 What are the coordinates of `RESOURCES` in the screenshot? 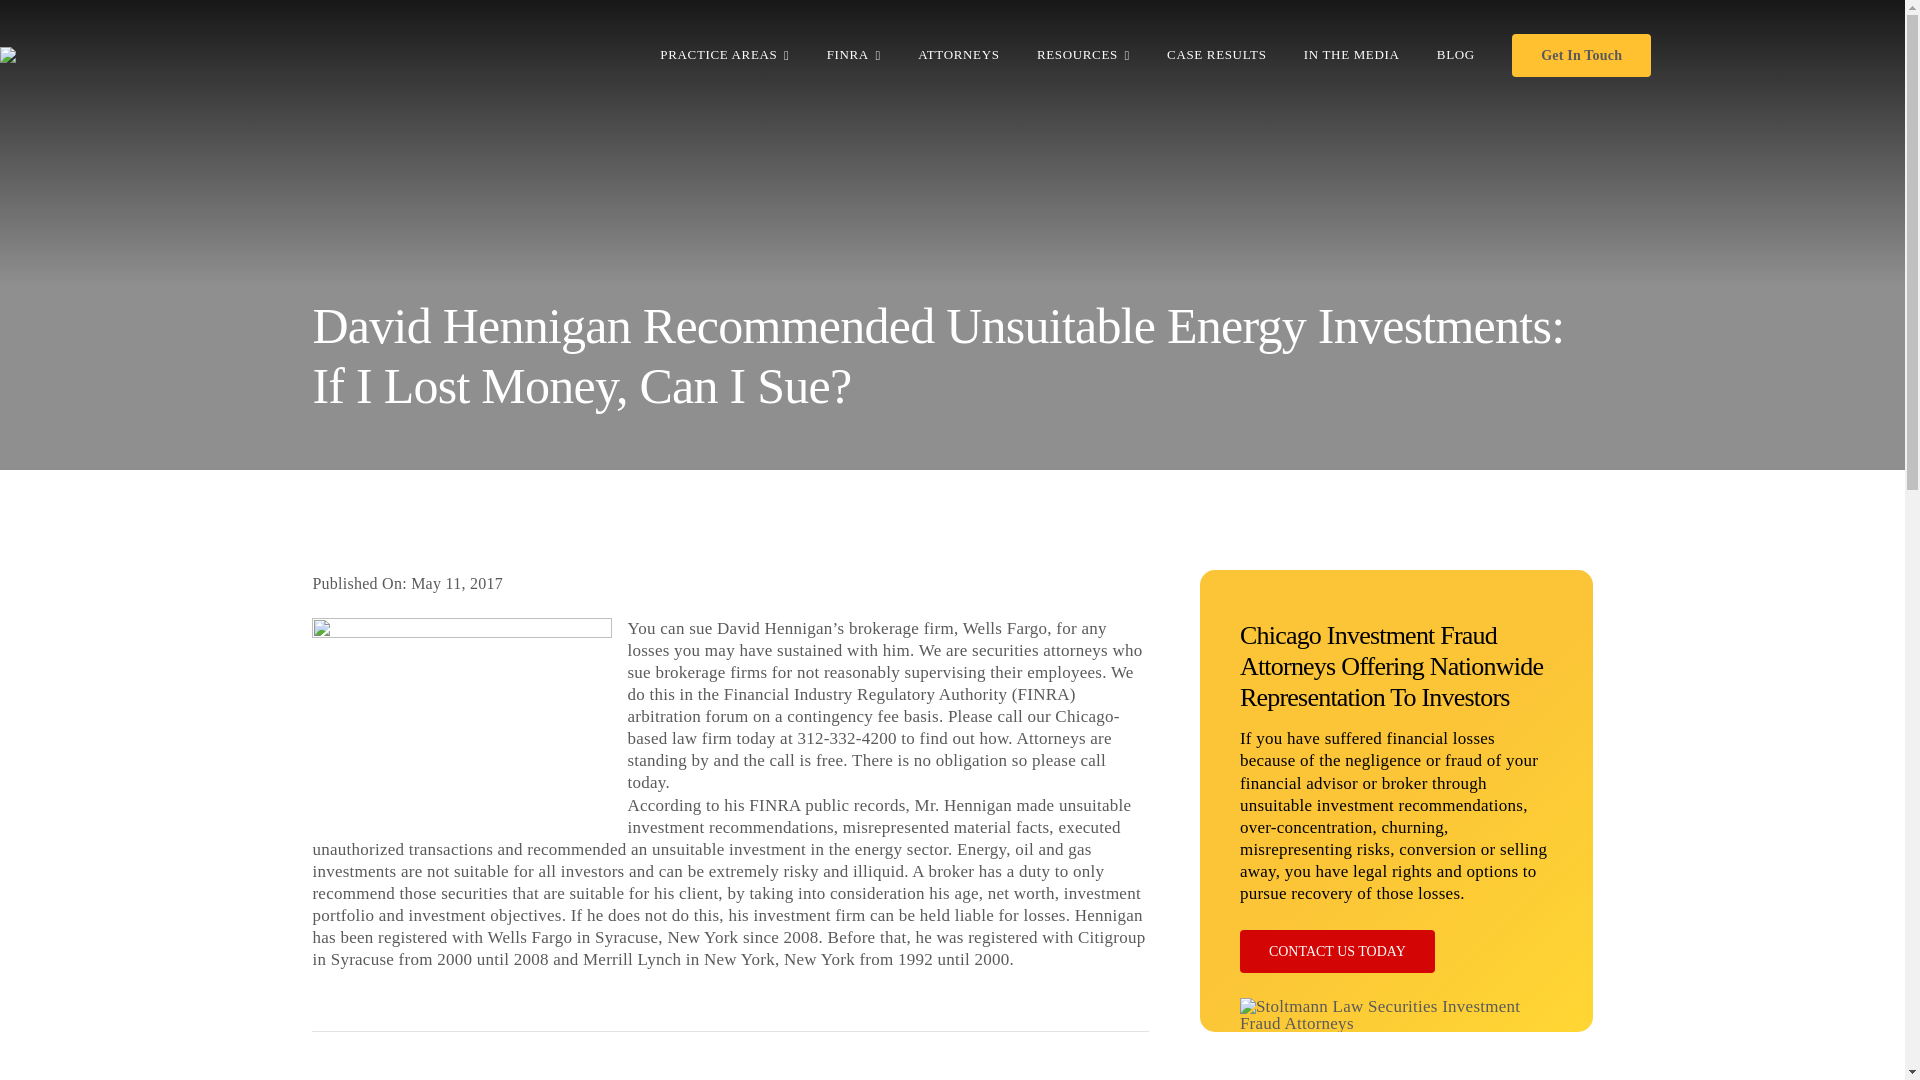 It's located at (1083, 54).